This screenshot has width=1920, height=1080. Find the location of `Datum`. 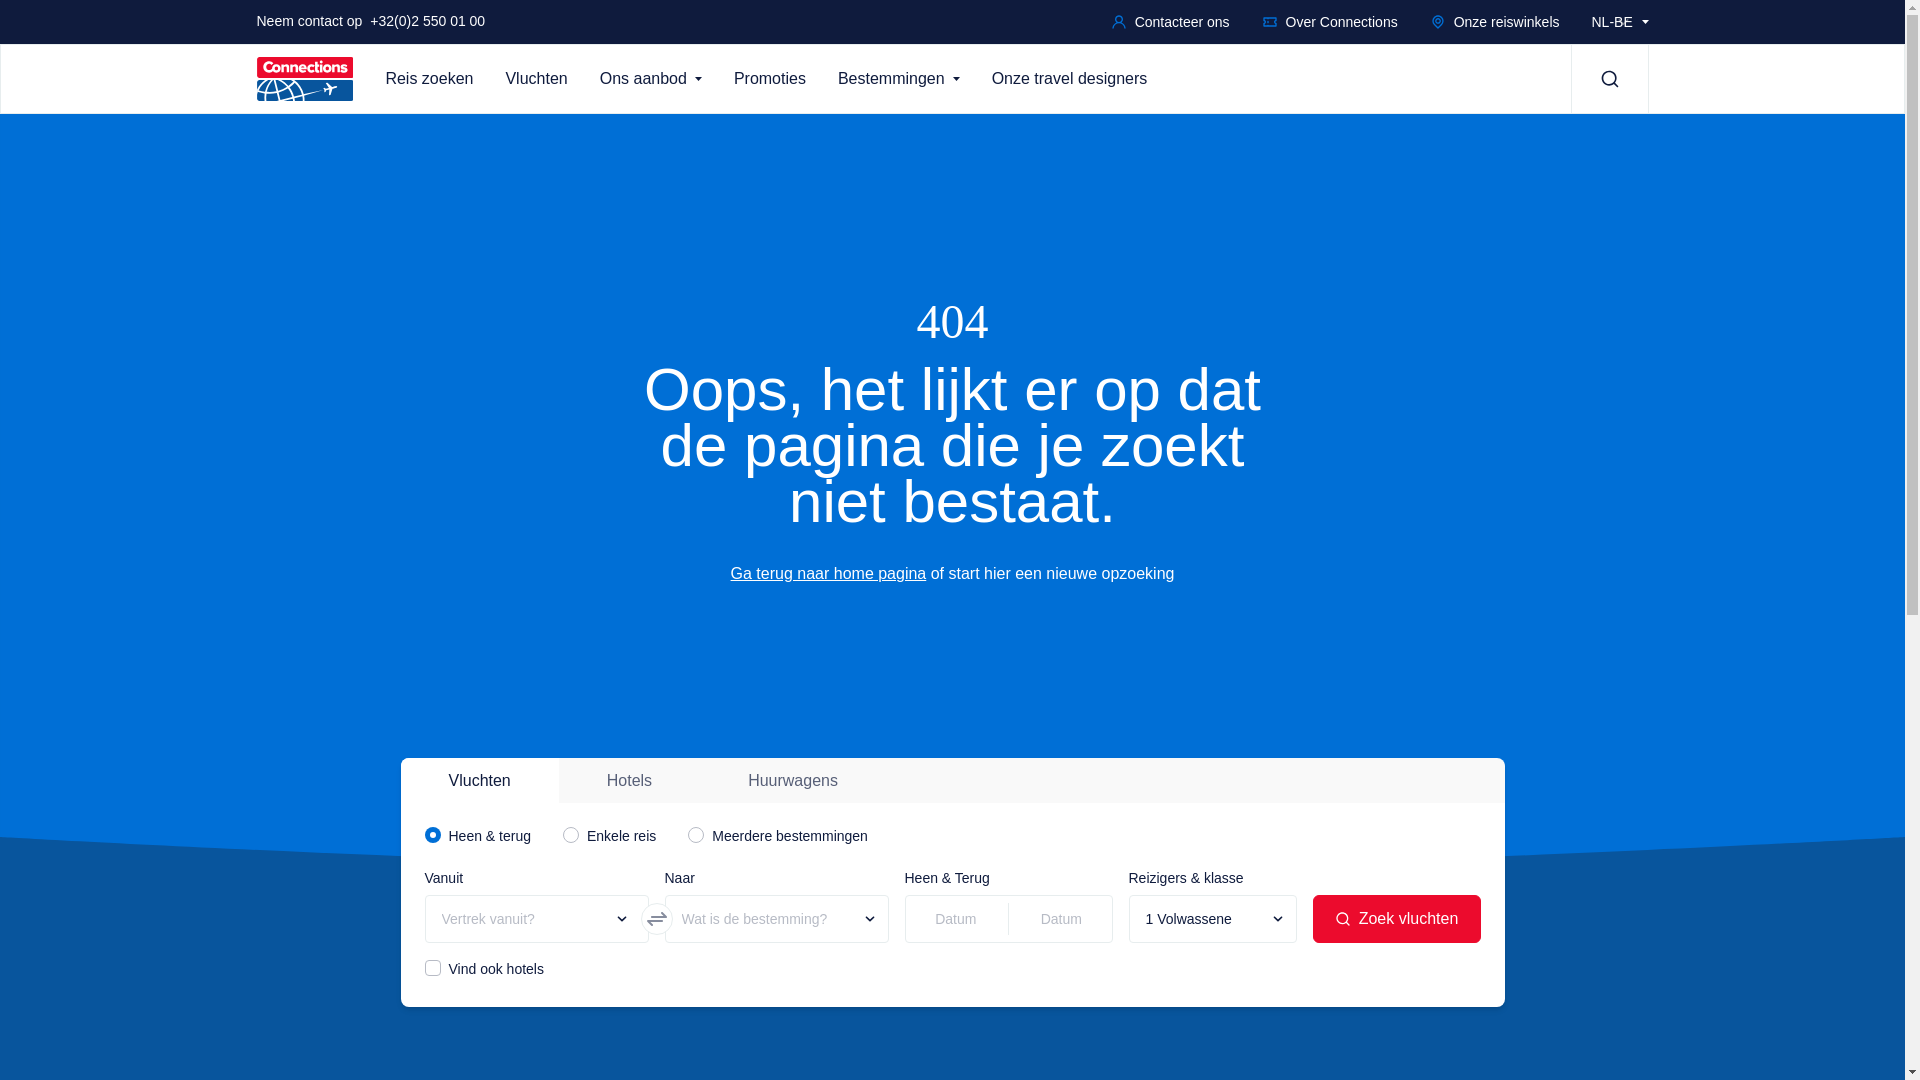

Datum is located at coordinates (1062, 919).